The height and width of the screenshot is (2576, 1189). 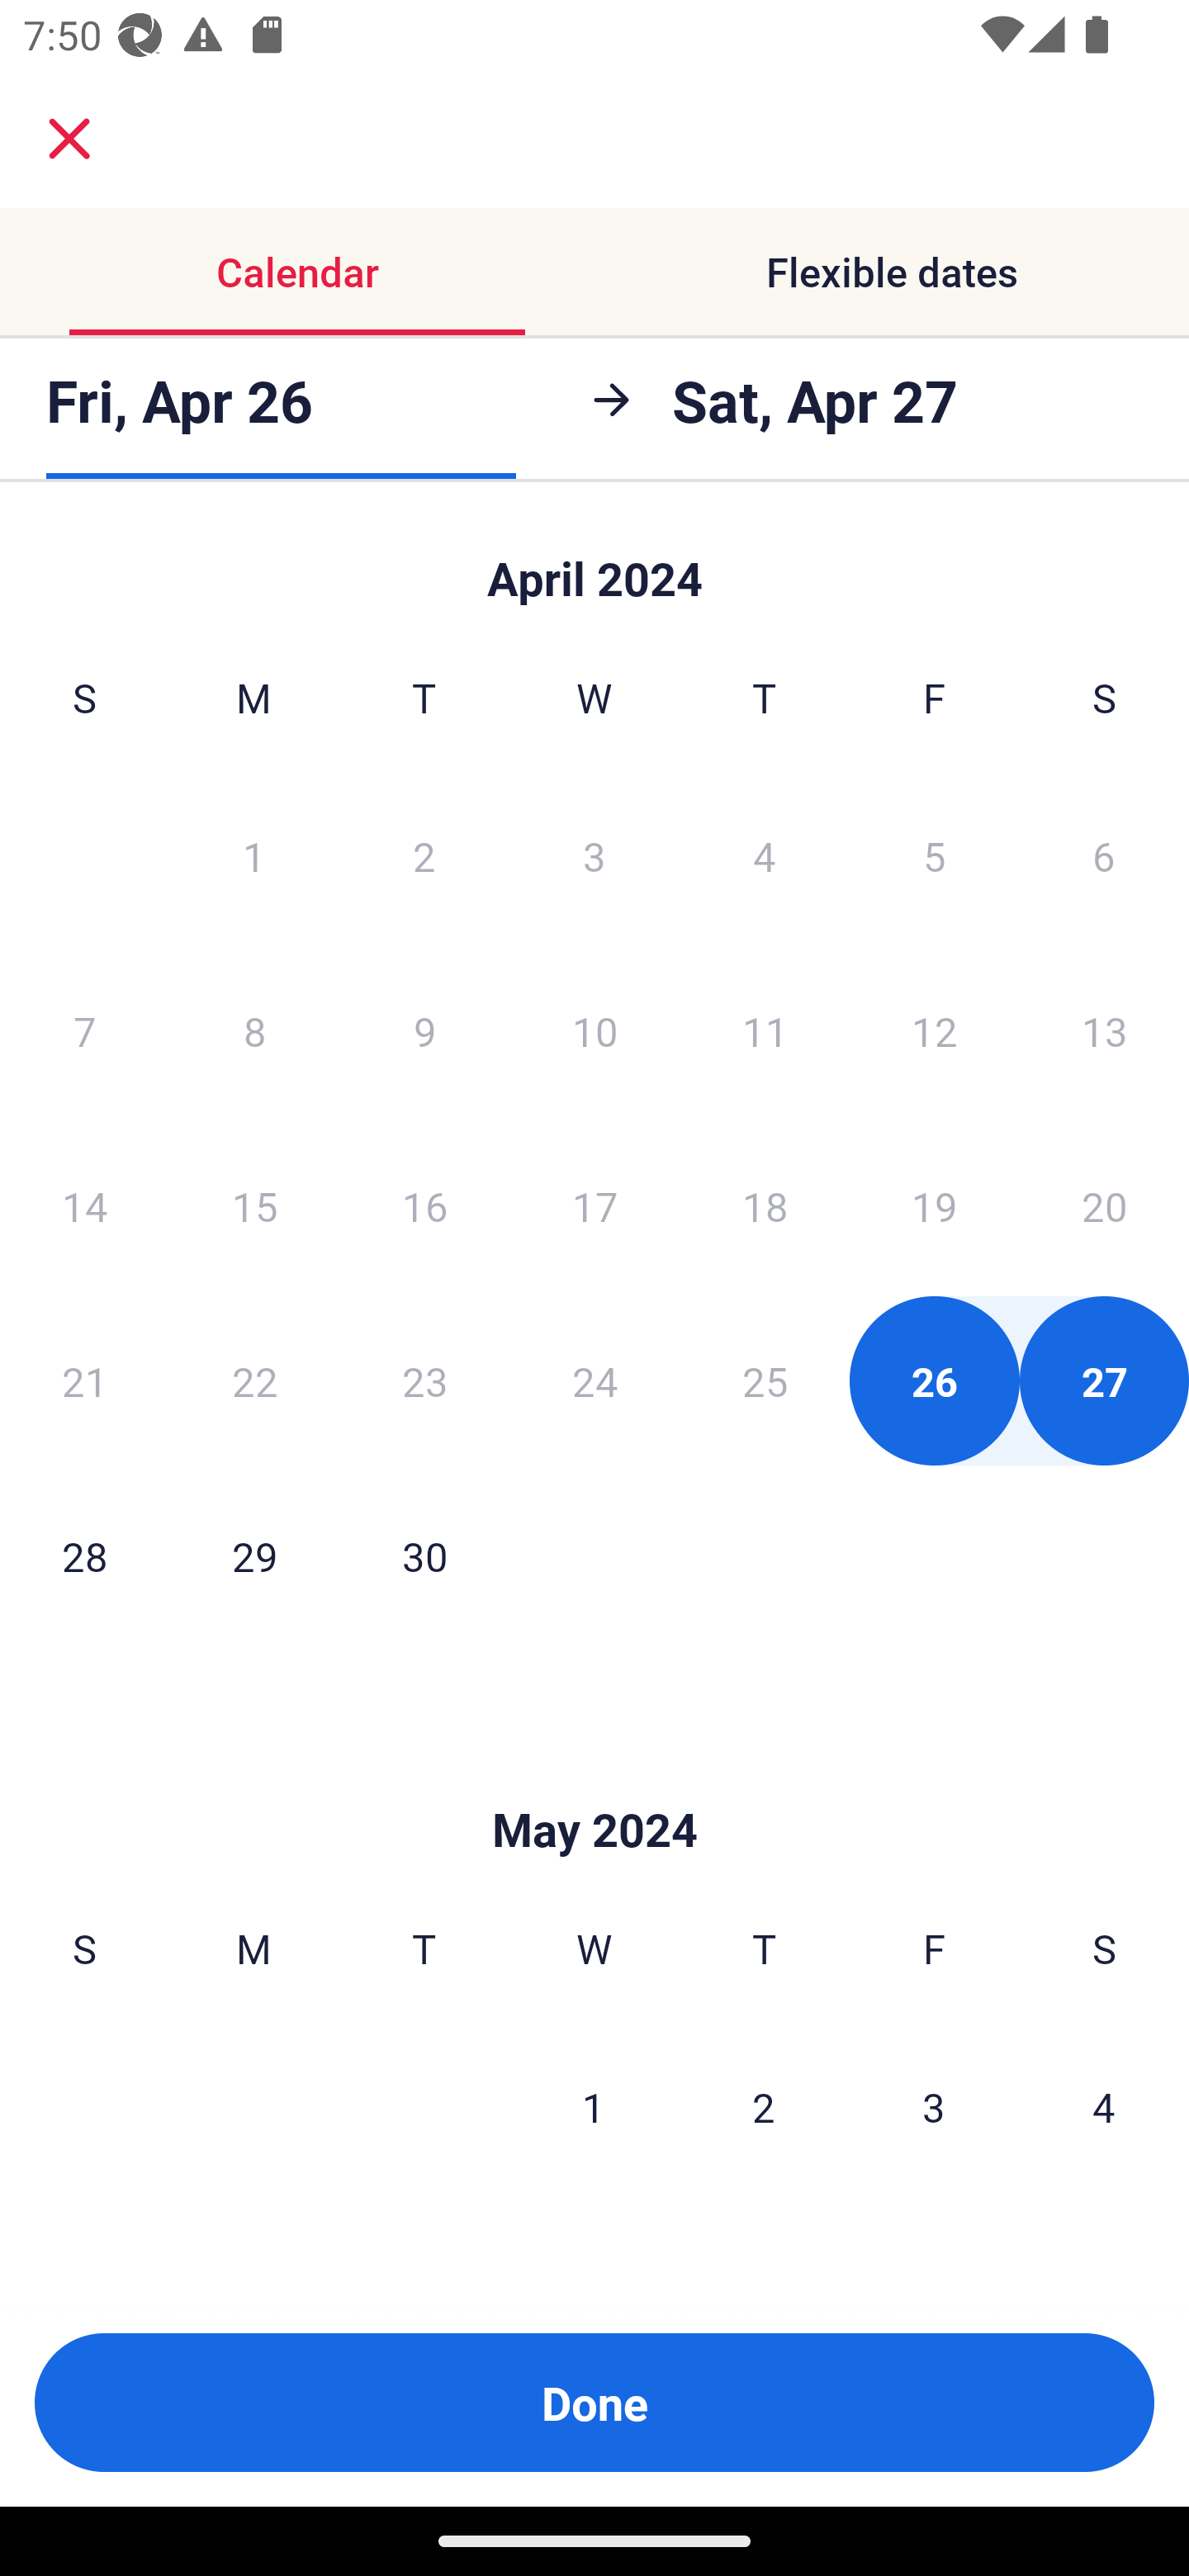 I want to click on 19 Friday, April 19, 2024, so click(x=935, y=1205).